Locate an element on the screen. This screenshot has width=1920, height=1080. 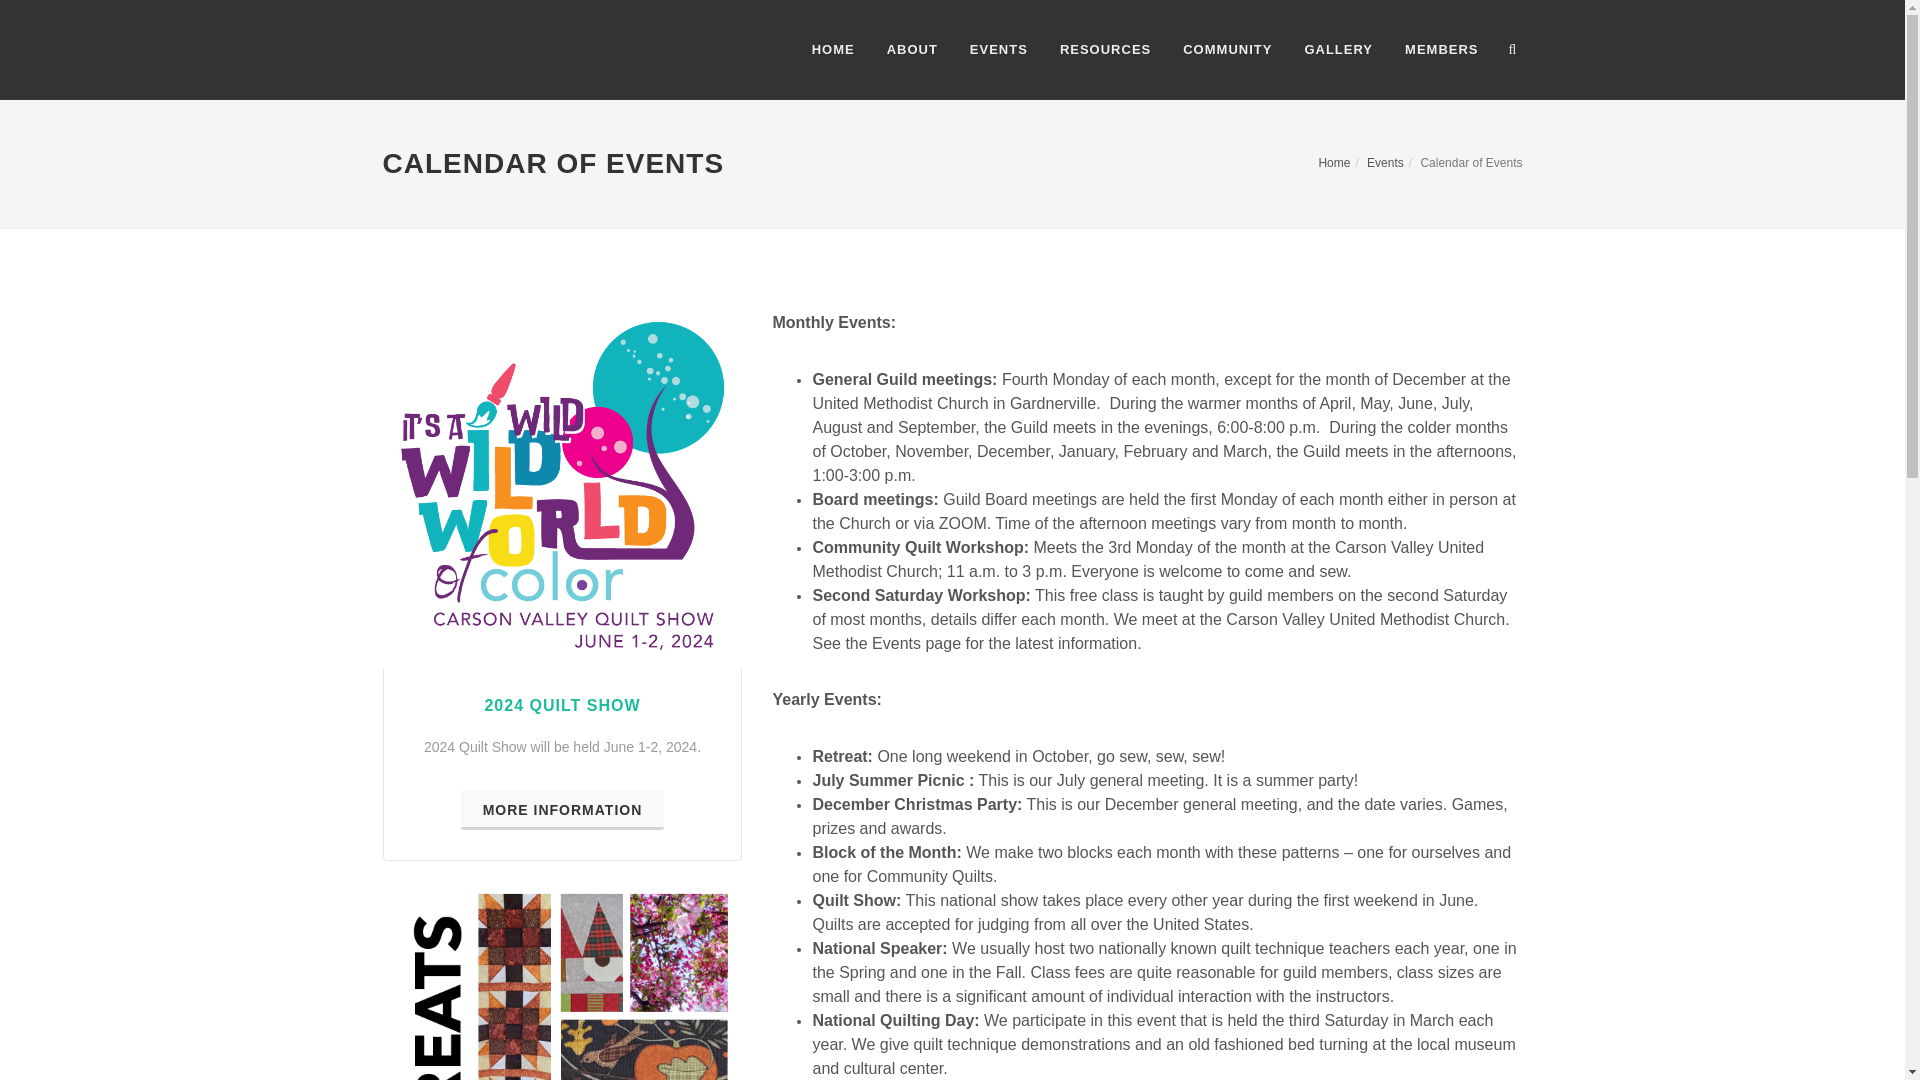
2024 QUILT SHOW is located at coordinates (561, 704).